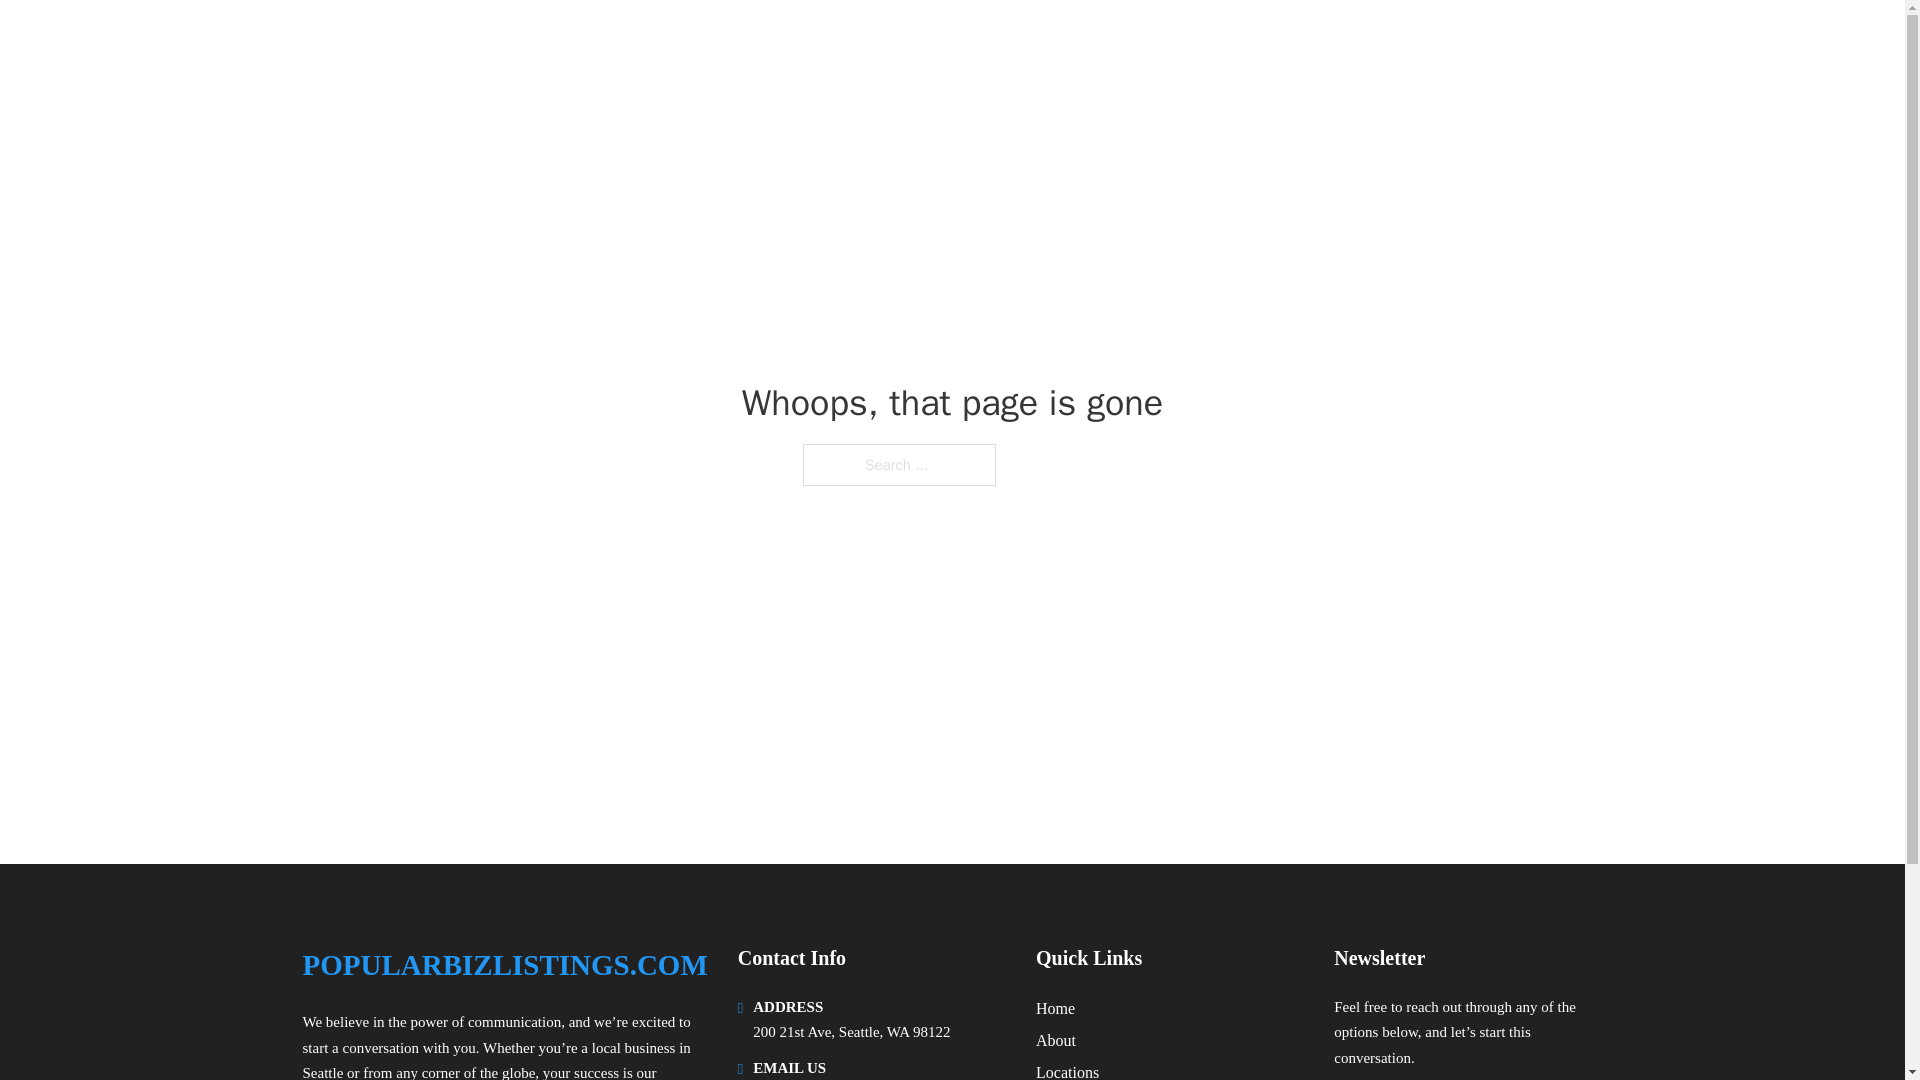 The height and width of the screenshot is (1080, 1920). What do you see at coordinates (524, 42) in the screenshot?
I see `POPULARBIZLISTINGS.COM` at bounding box center [524, 42].